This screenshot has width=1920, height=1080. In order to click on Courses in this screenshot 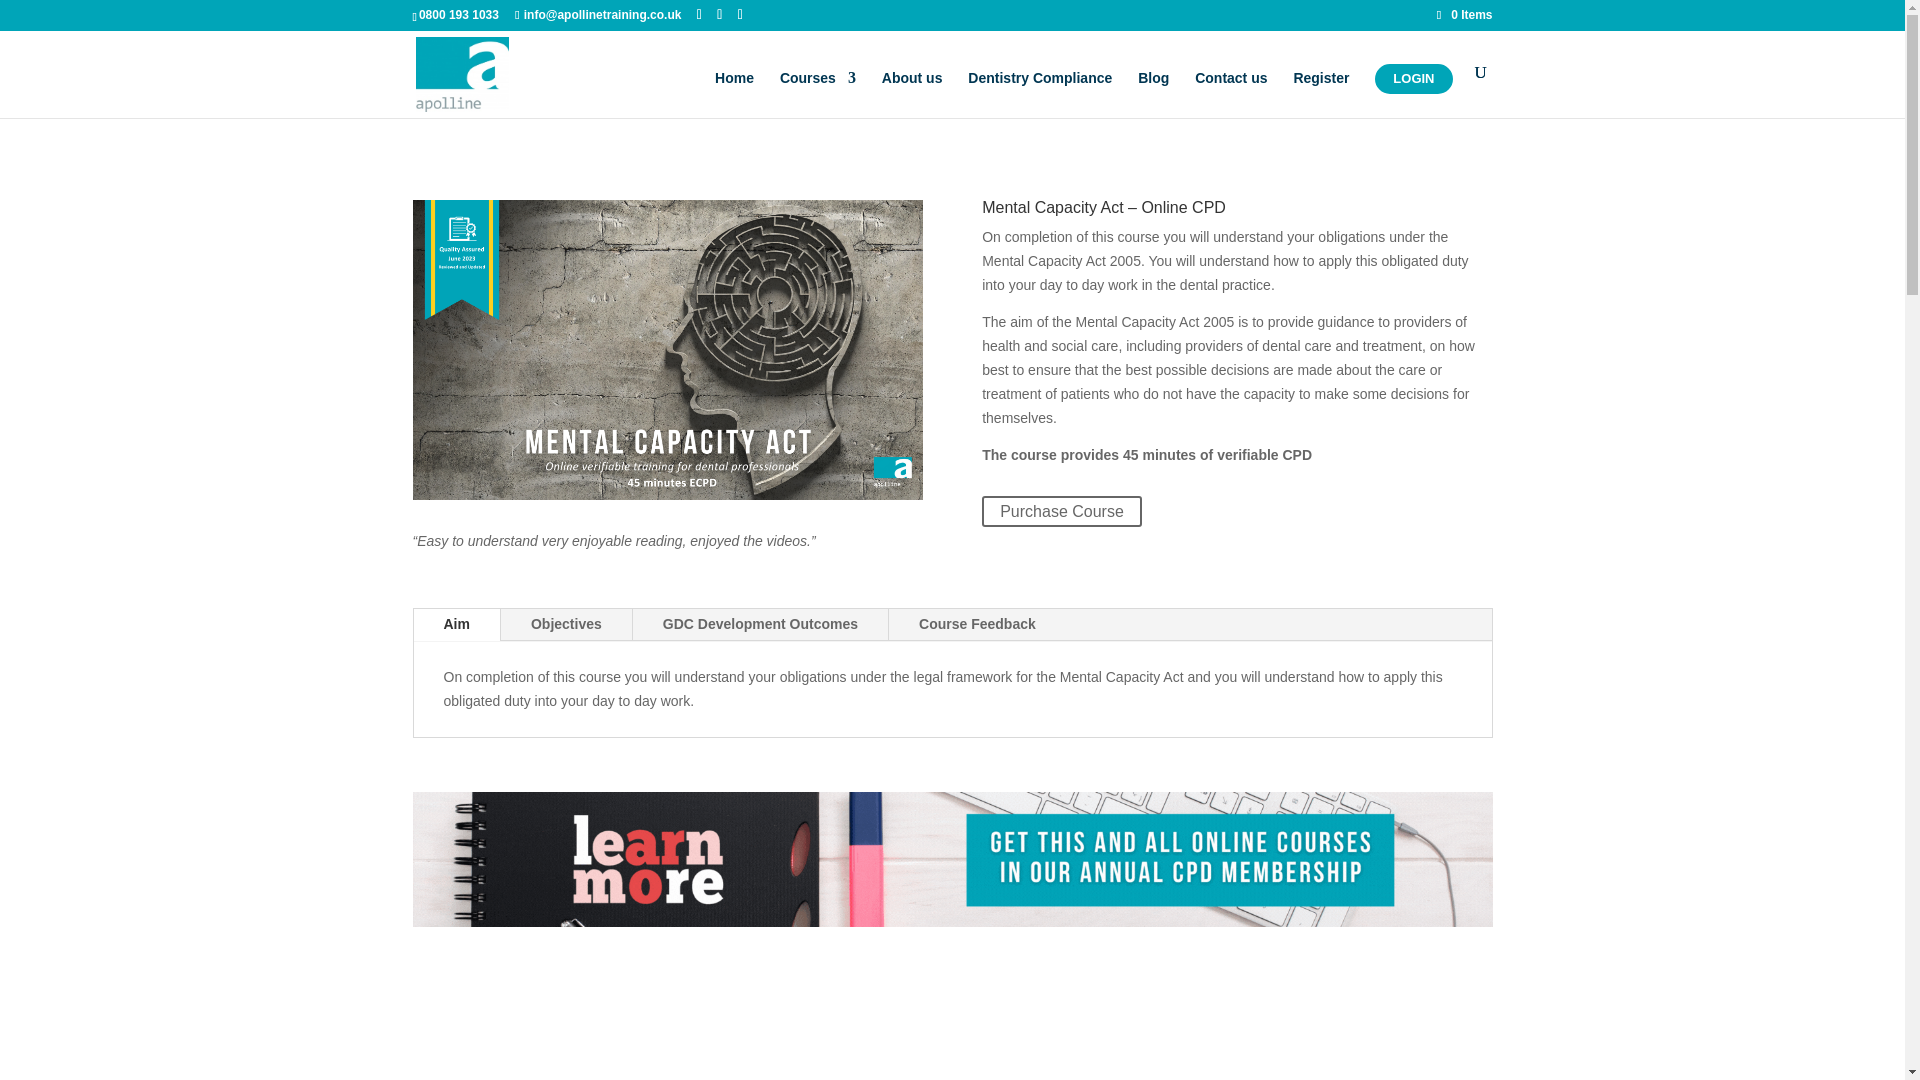, I will do `click(818, 94)`.